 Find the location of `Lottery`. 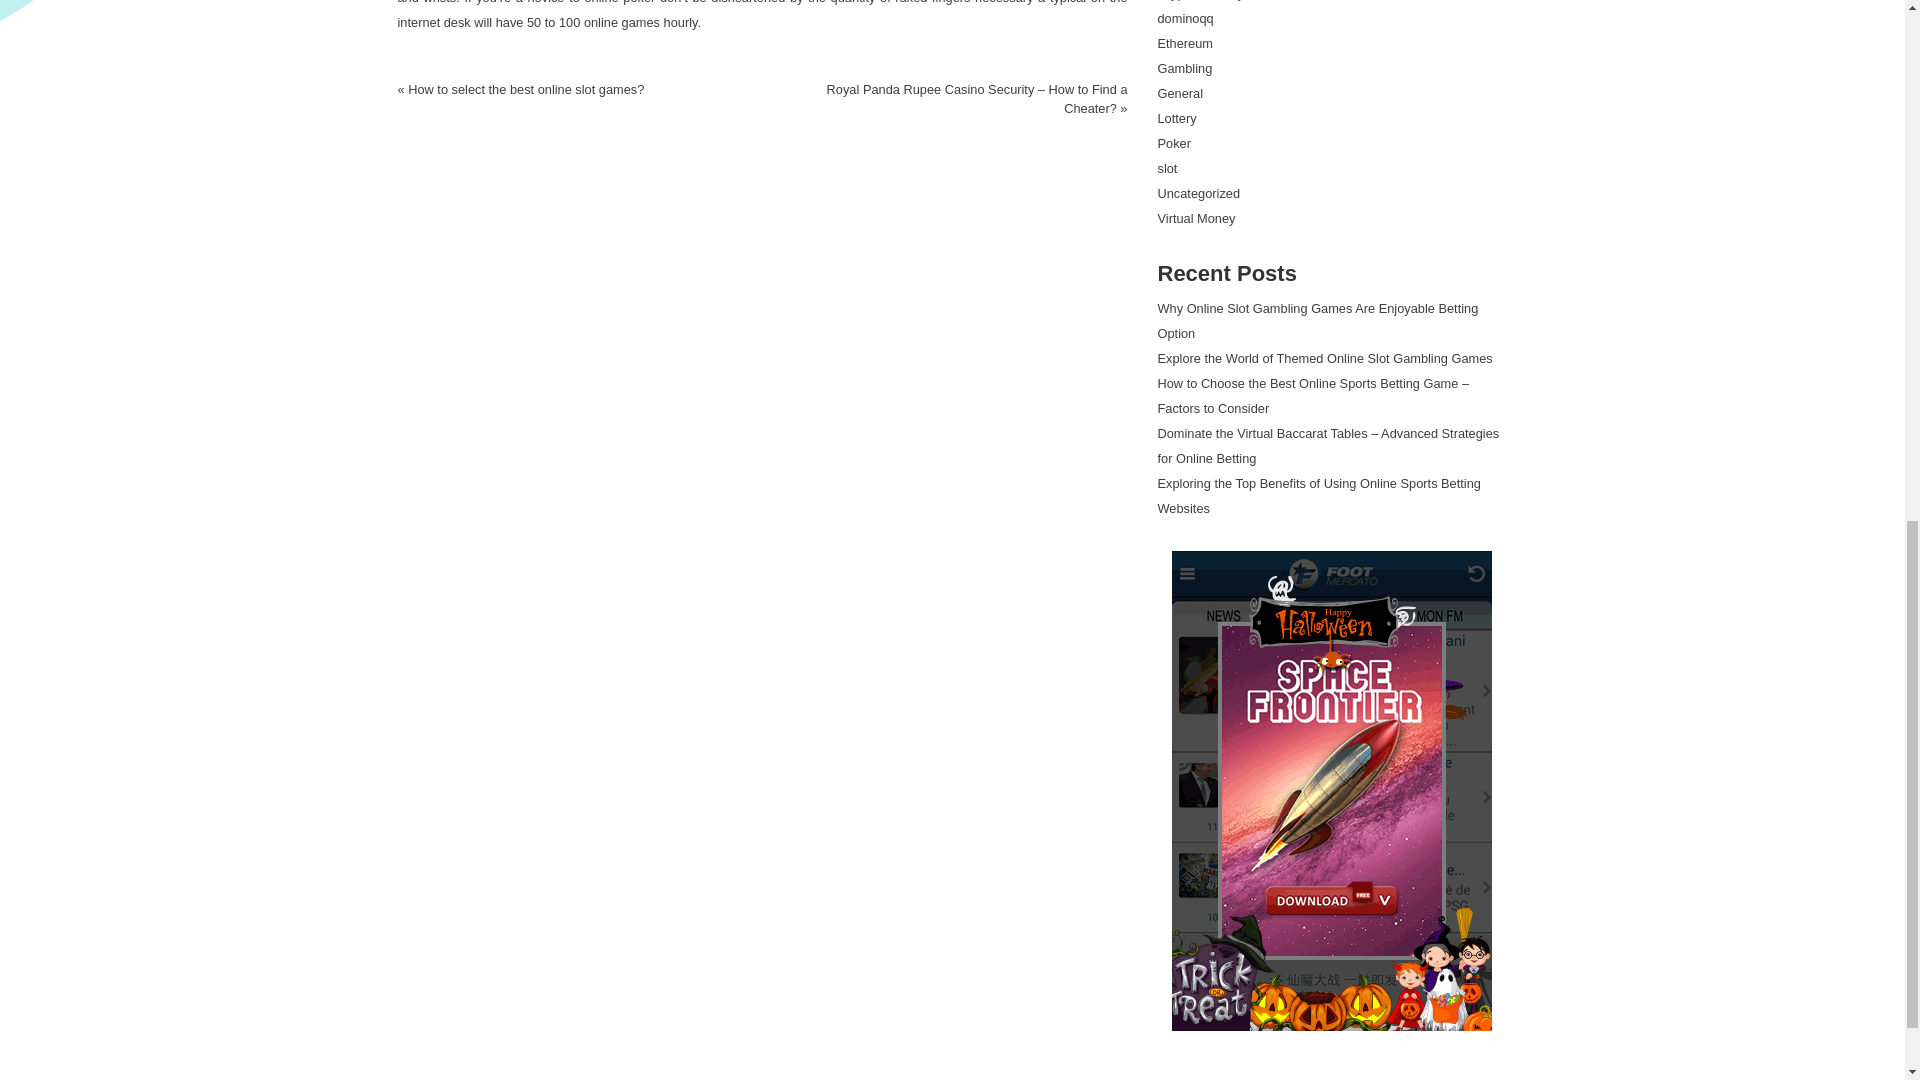

Lottery is located at coordinates (1176, 118).